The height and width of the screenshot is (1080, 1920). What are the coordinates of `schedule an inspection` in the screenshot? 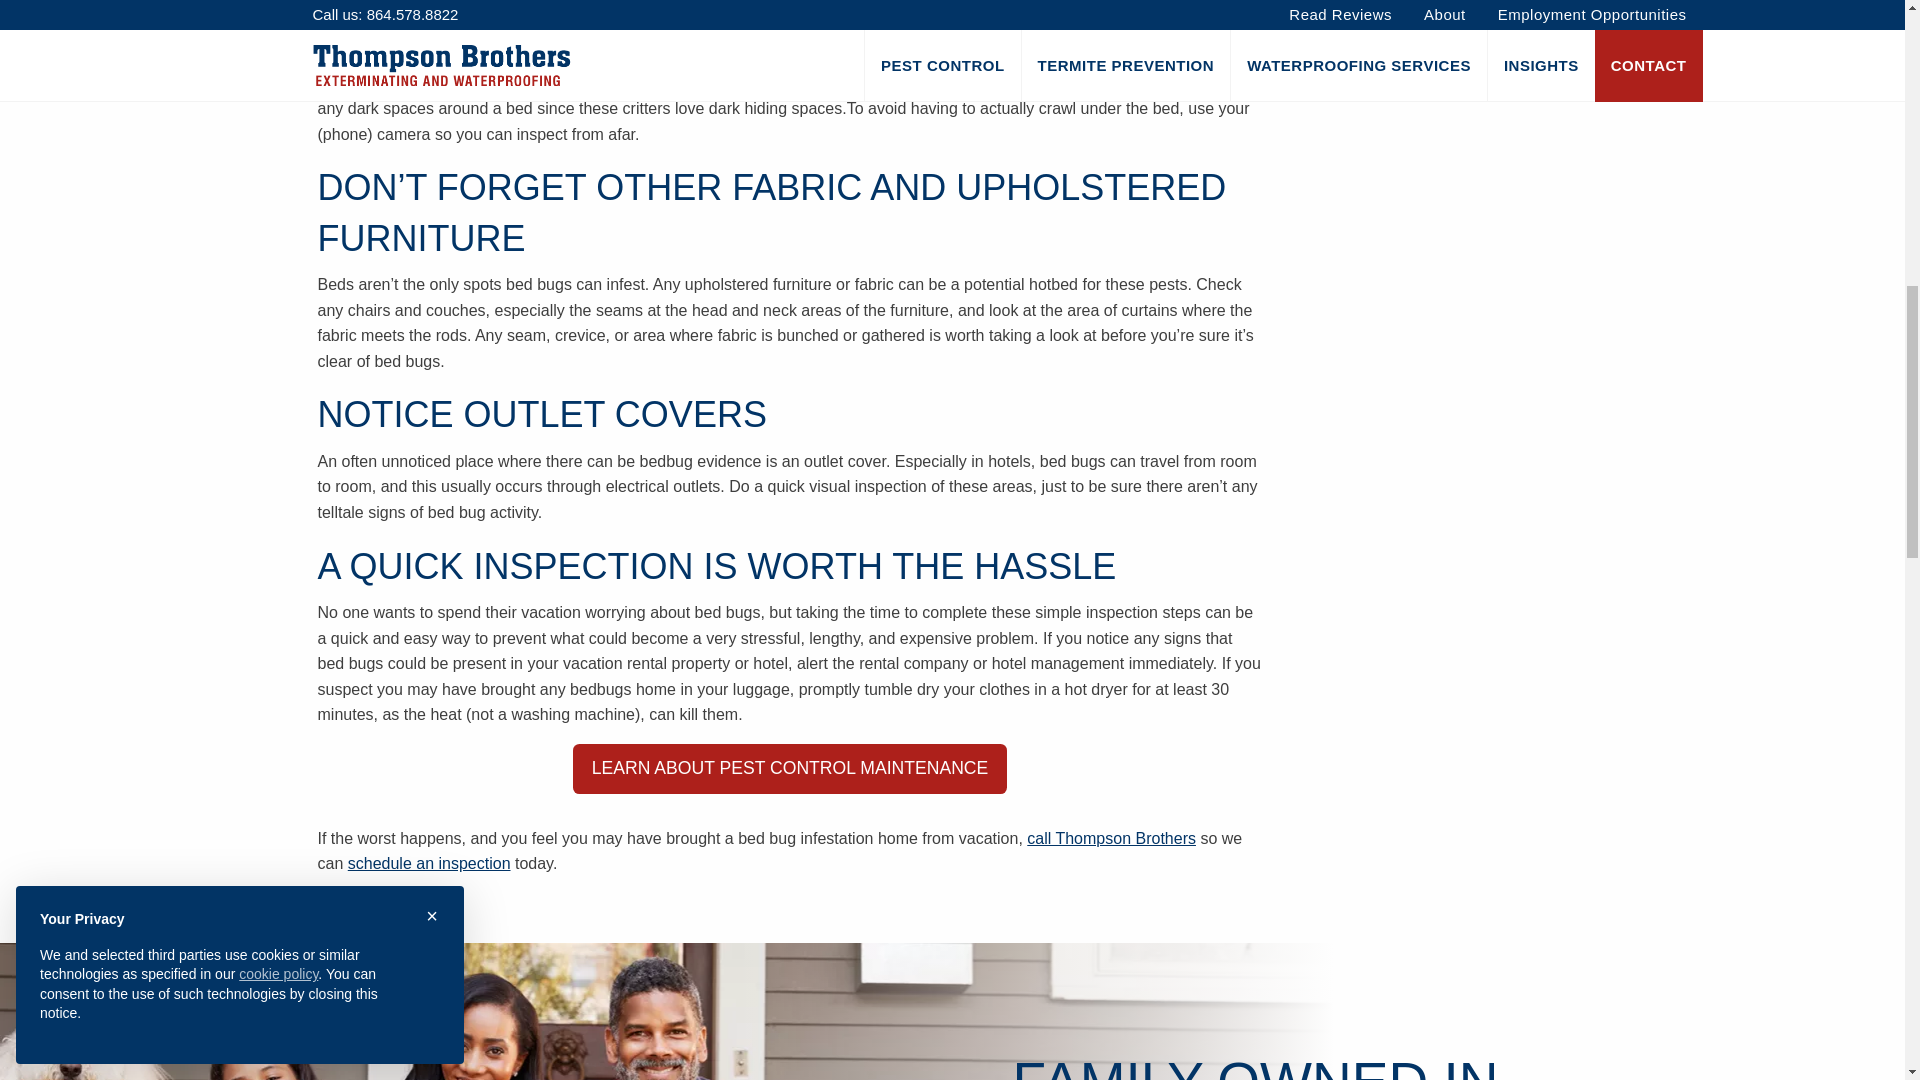 It's located at (428, 863).